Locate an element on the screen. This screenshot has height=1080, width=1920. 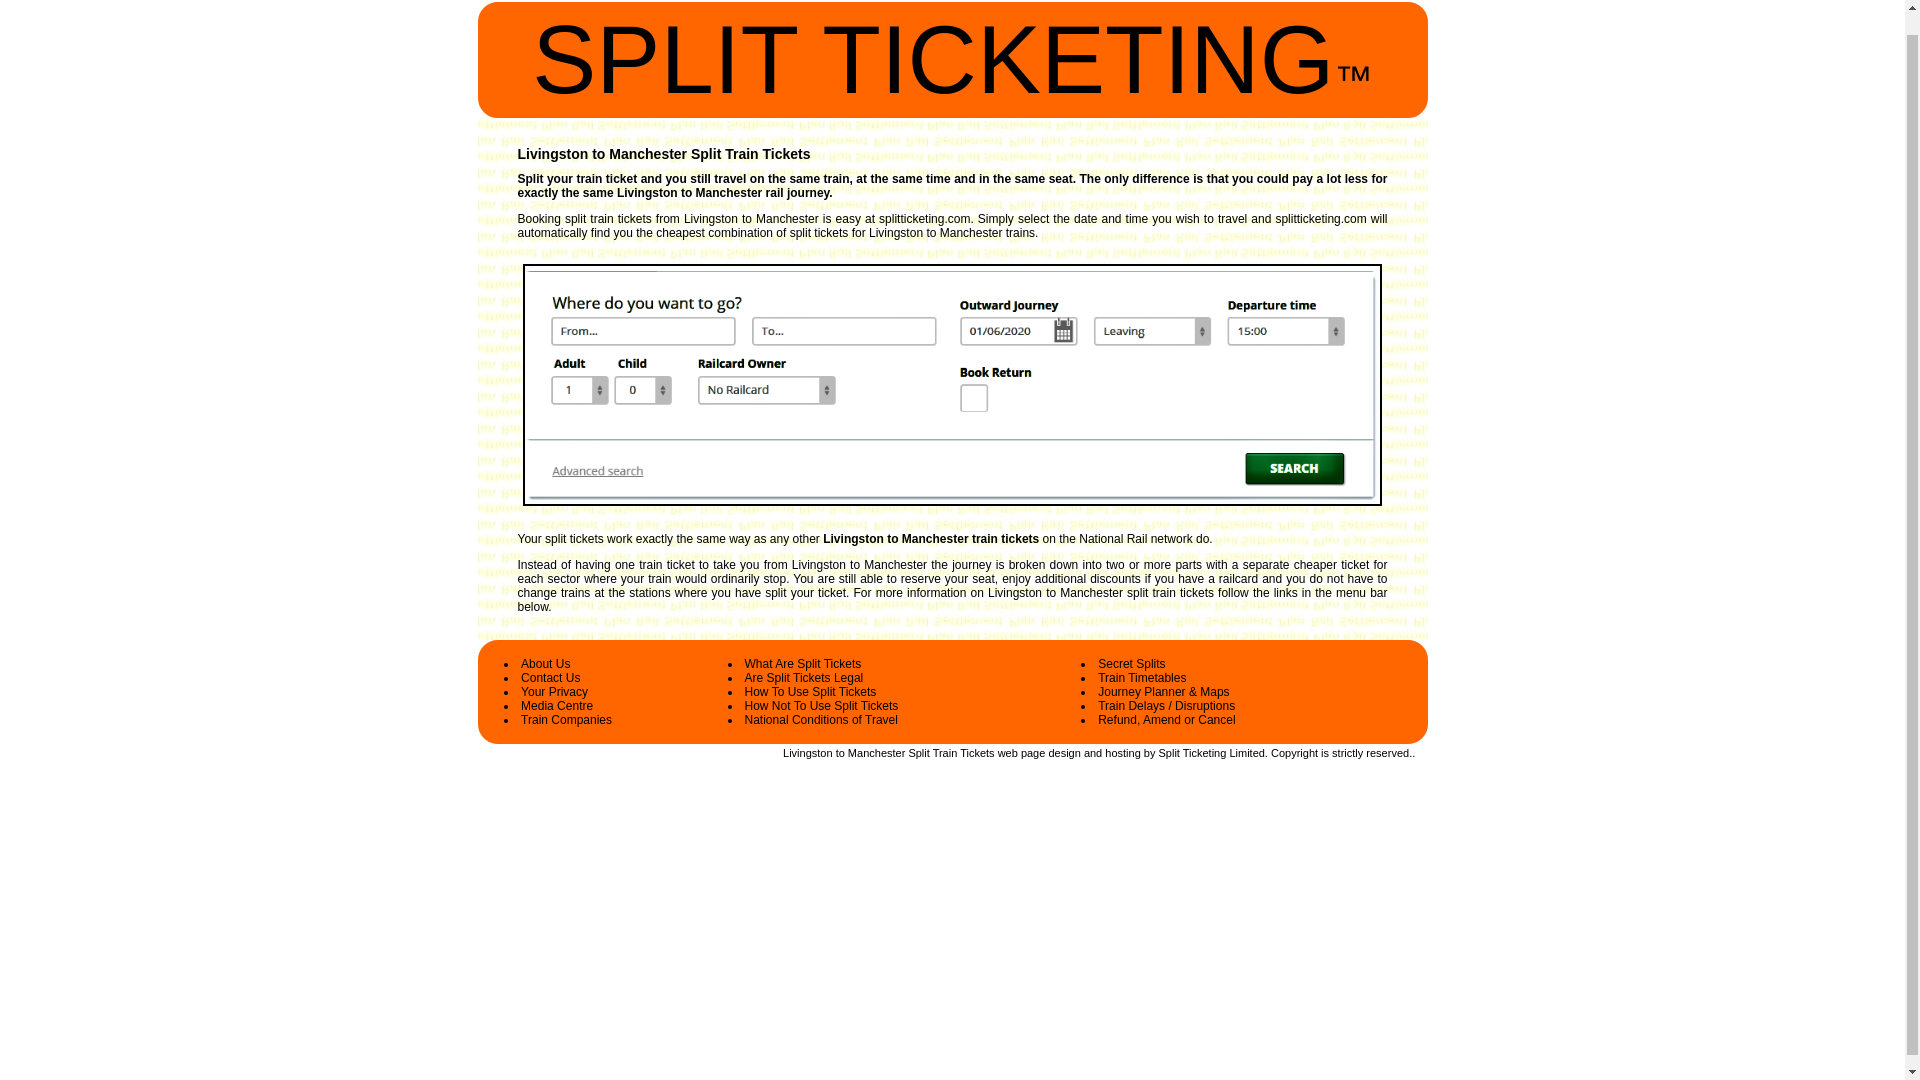
What Are Split Tickets is located at coordinates (803, 663).